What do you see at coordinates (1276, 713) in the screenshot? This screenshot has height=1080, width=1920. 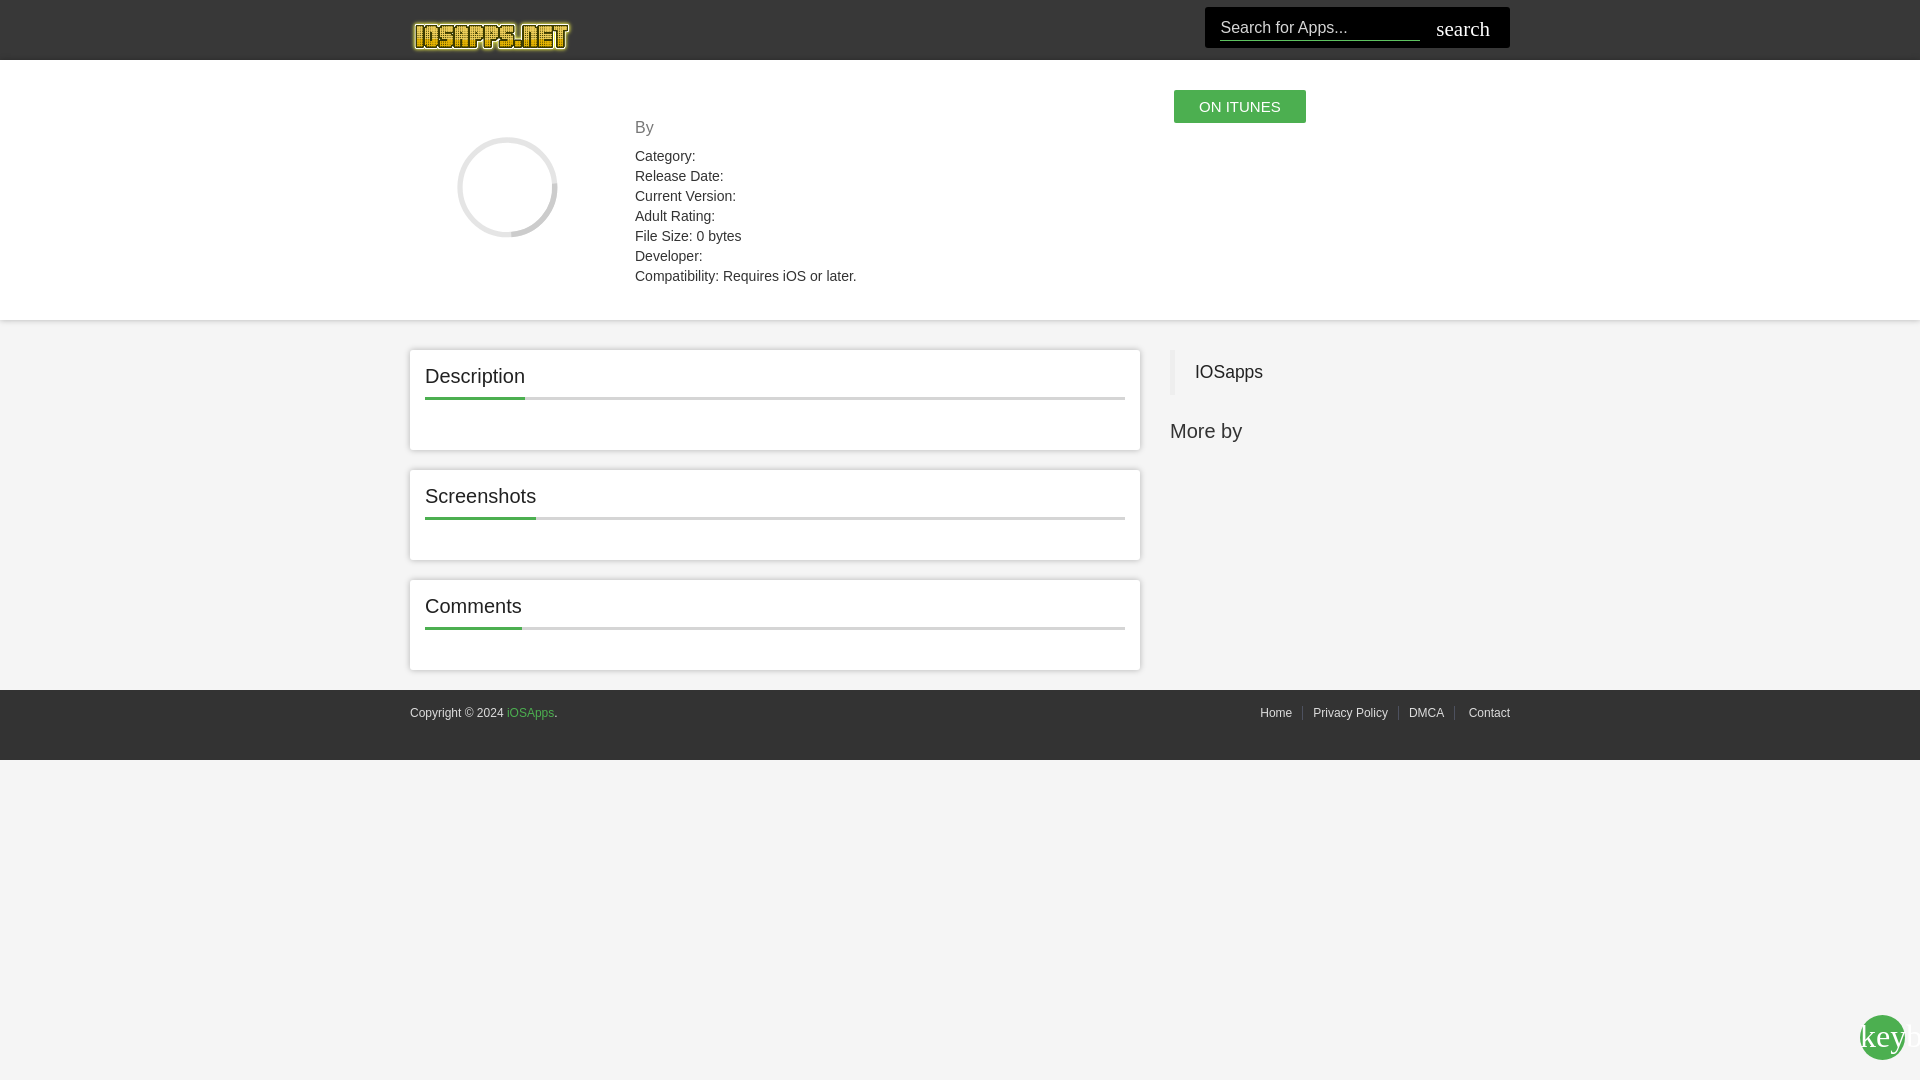 I see `Home` at bounding box center [1276, 713].